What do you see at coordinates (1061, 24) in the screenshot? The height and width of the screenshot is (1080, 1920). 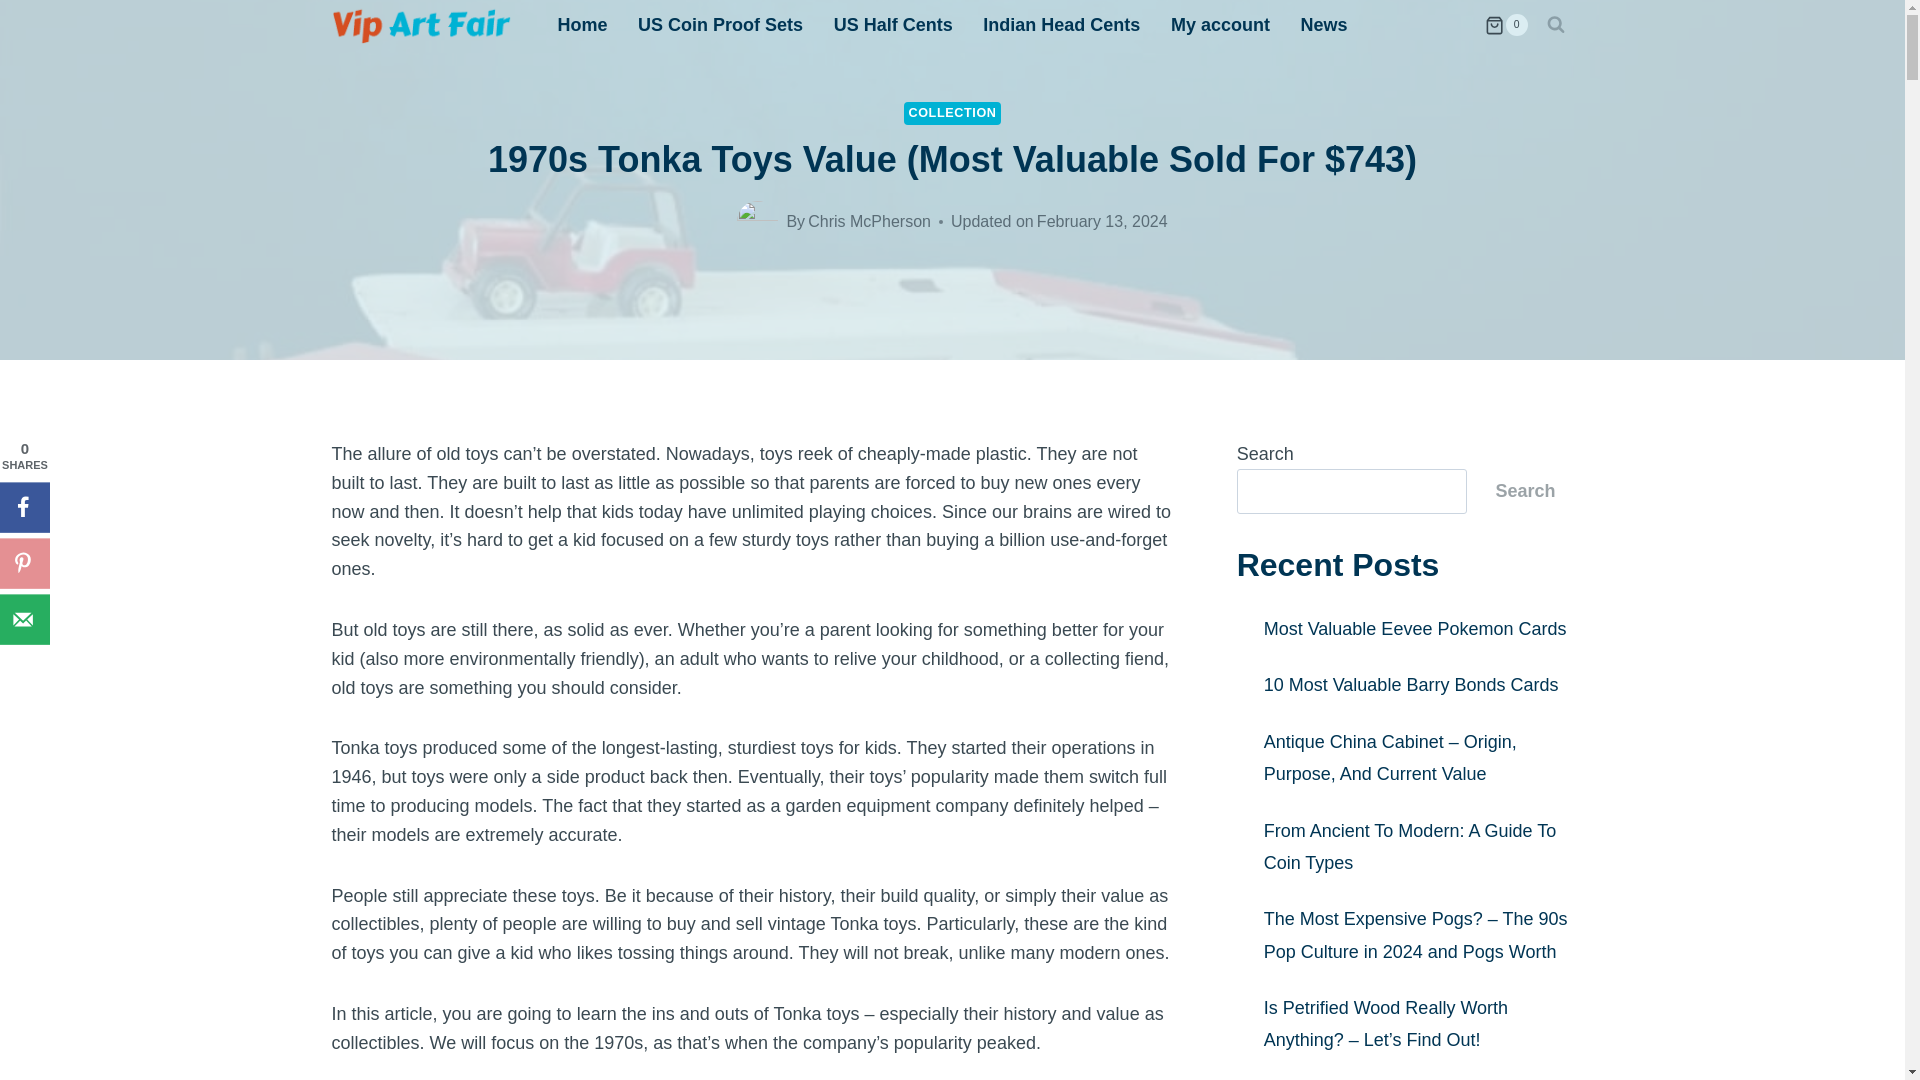 I see `Indian Head Cents` at bounding box center [1061, 24].